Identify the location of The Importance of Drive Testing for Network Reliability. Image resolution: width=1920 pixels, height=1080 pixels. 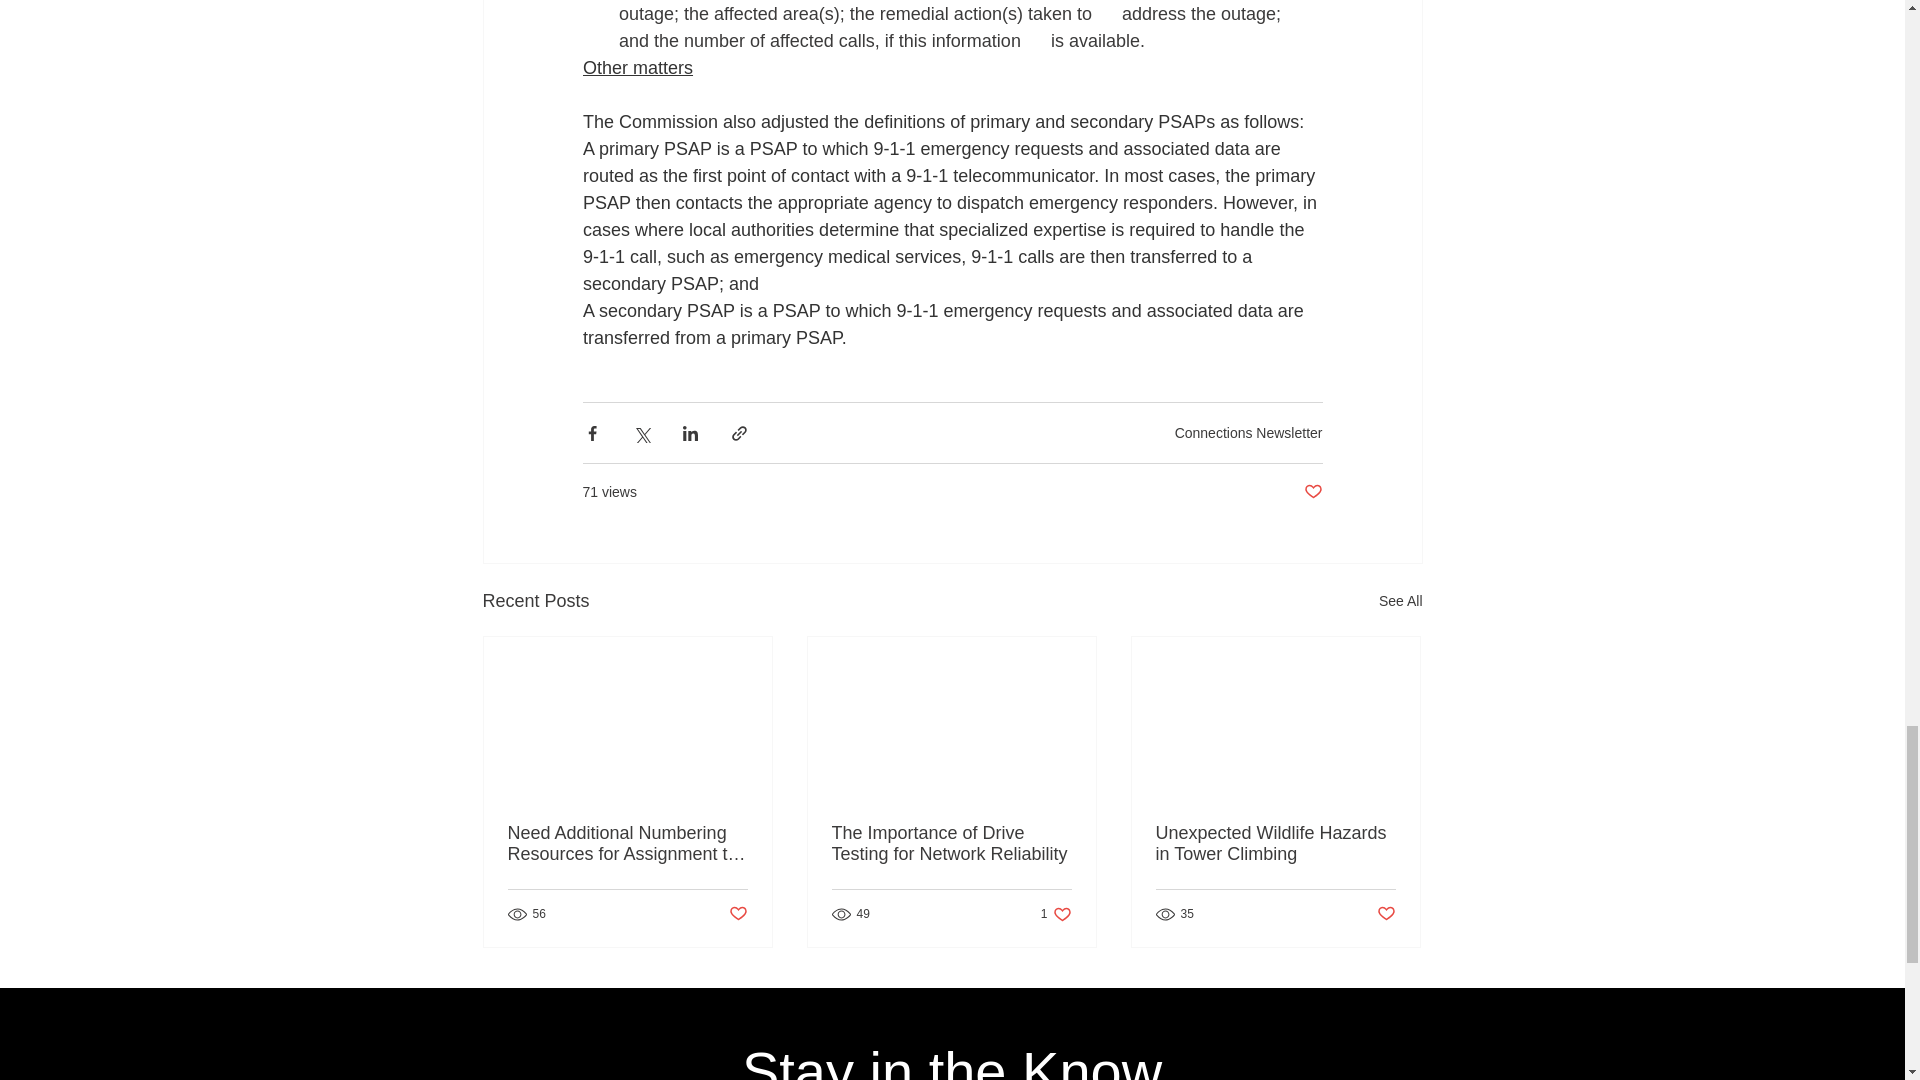
(951, 844).